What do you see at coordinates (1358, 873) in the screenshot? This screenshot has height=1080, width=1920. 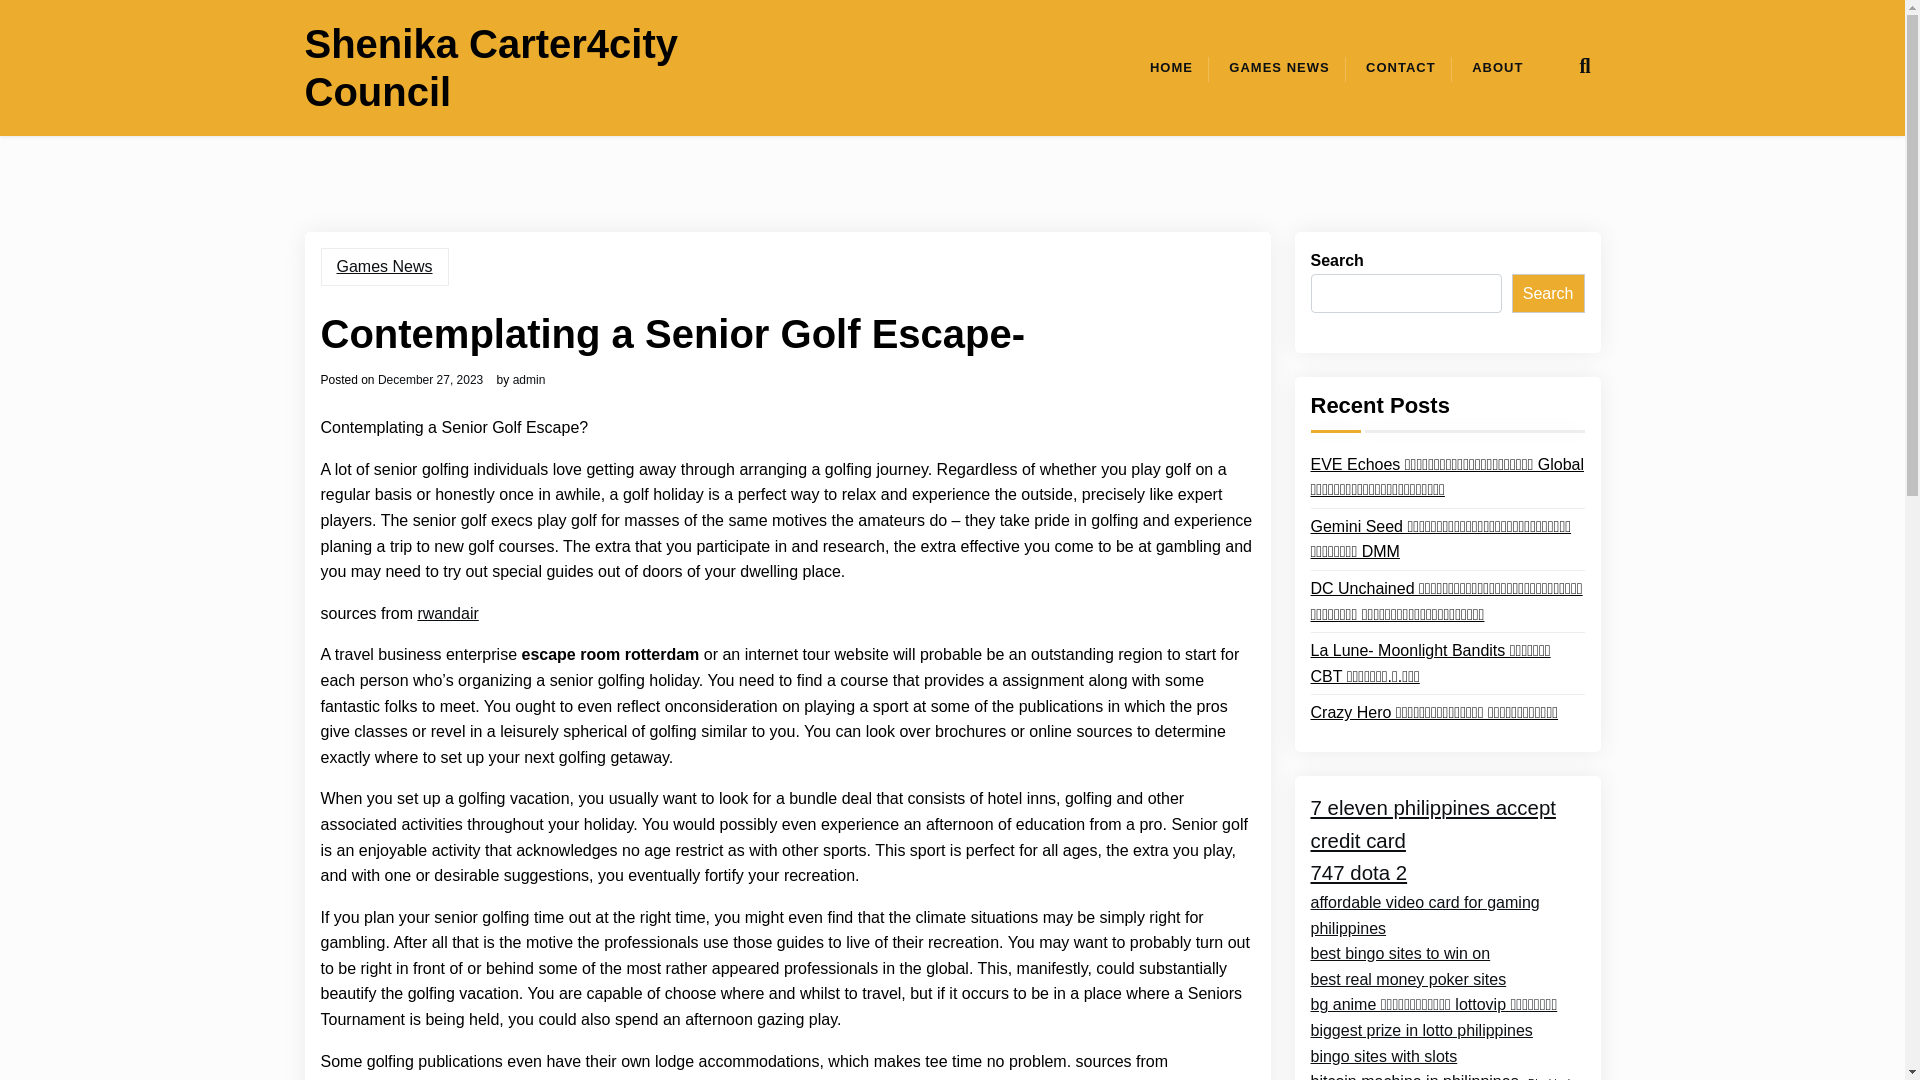 I see `747 dota 2` at bounding box center [1358, 873].